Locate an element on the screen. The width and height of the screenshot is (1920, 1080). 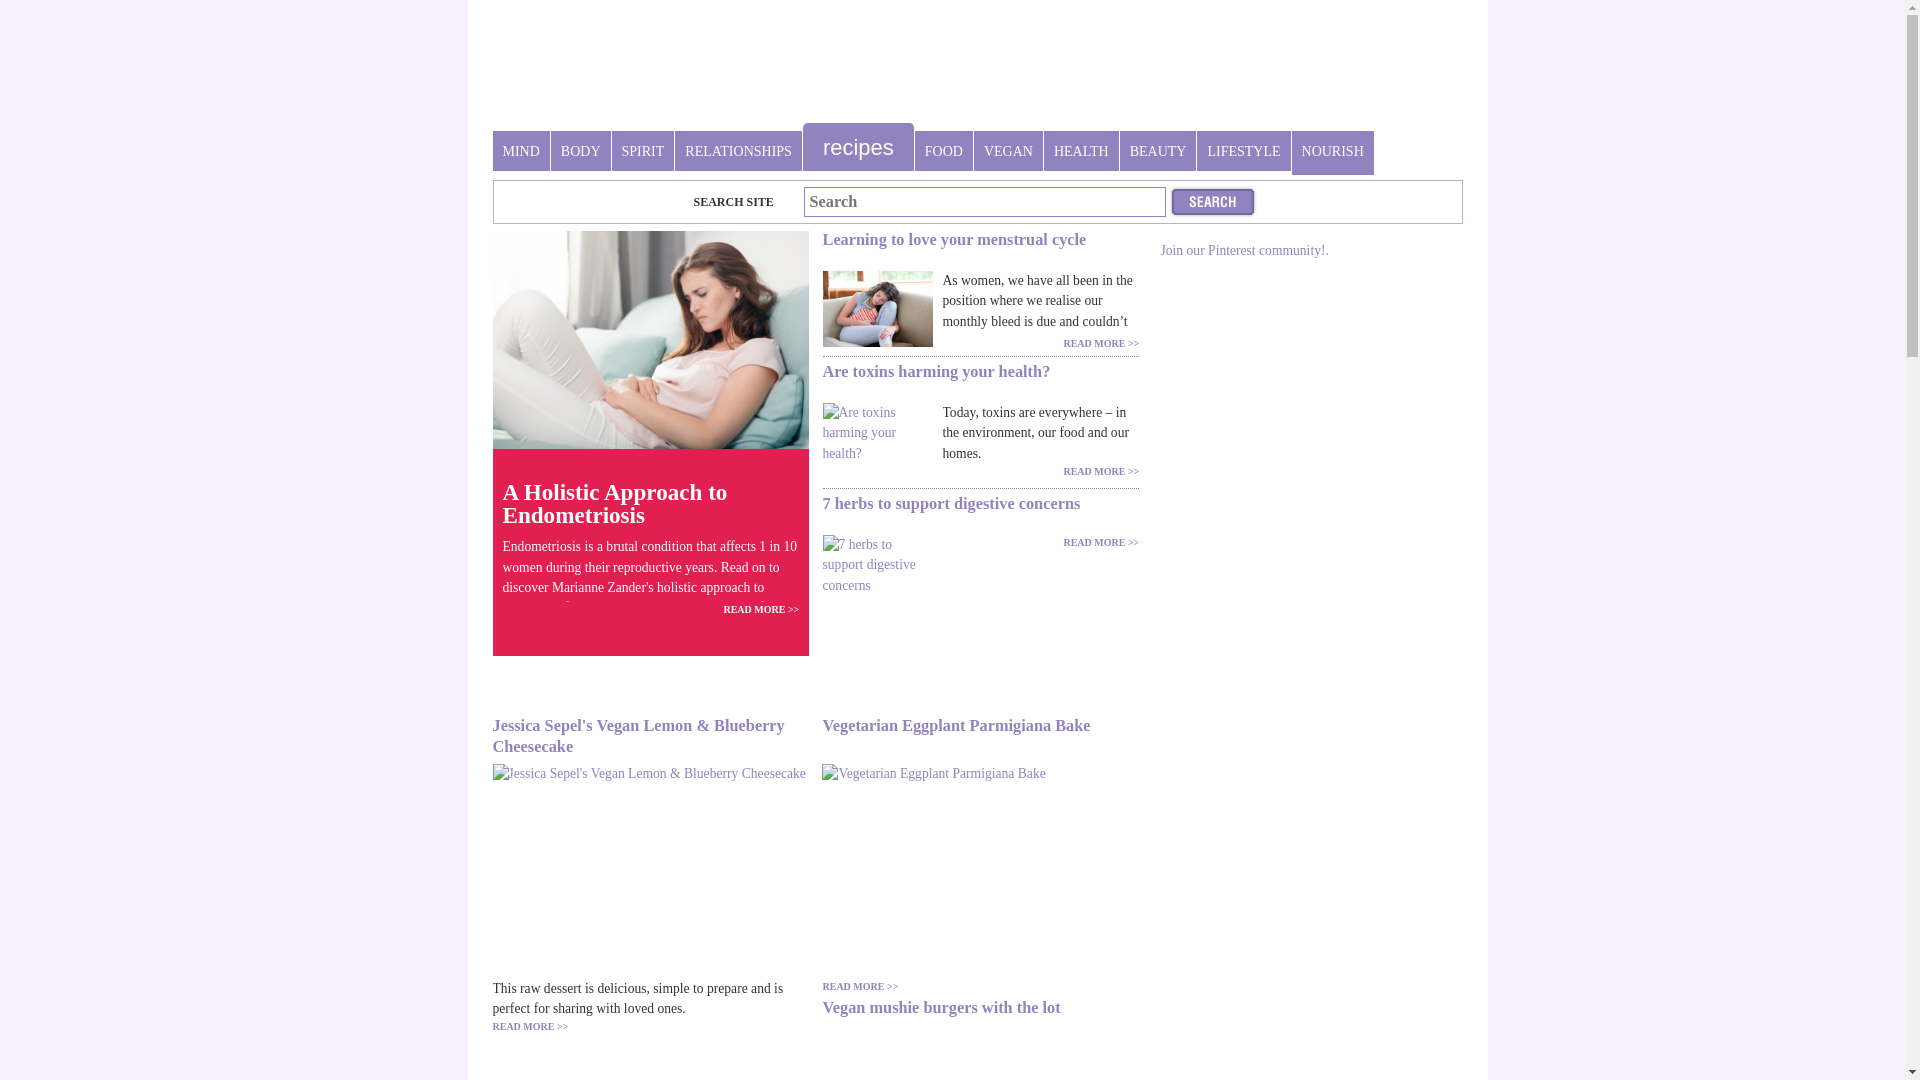
READ MORE >> is located at coordinates (530, 1026).